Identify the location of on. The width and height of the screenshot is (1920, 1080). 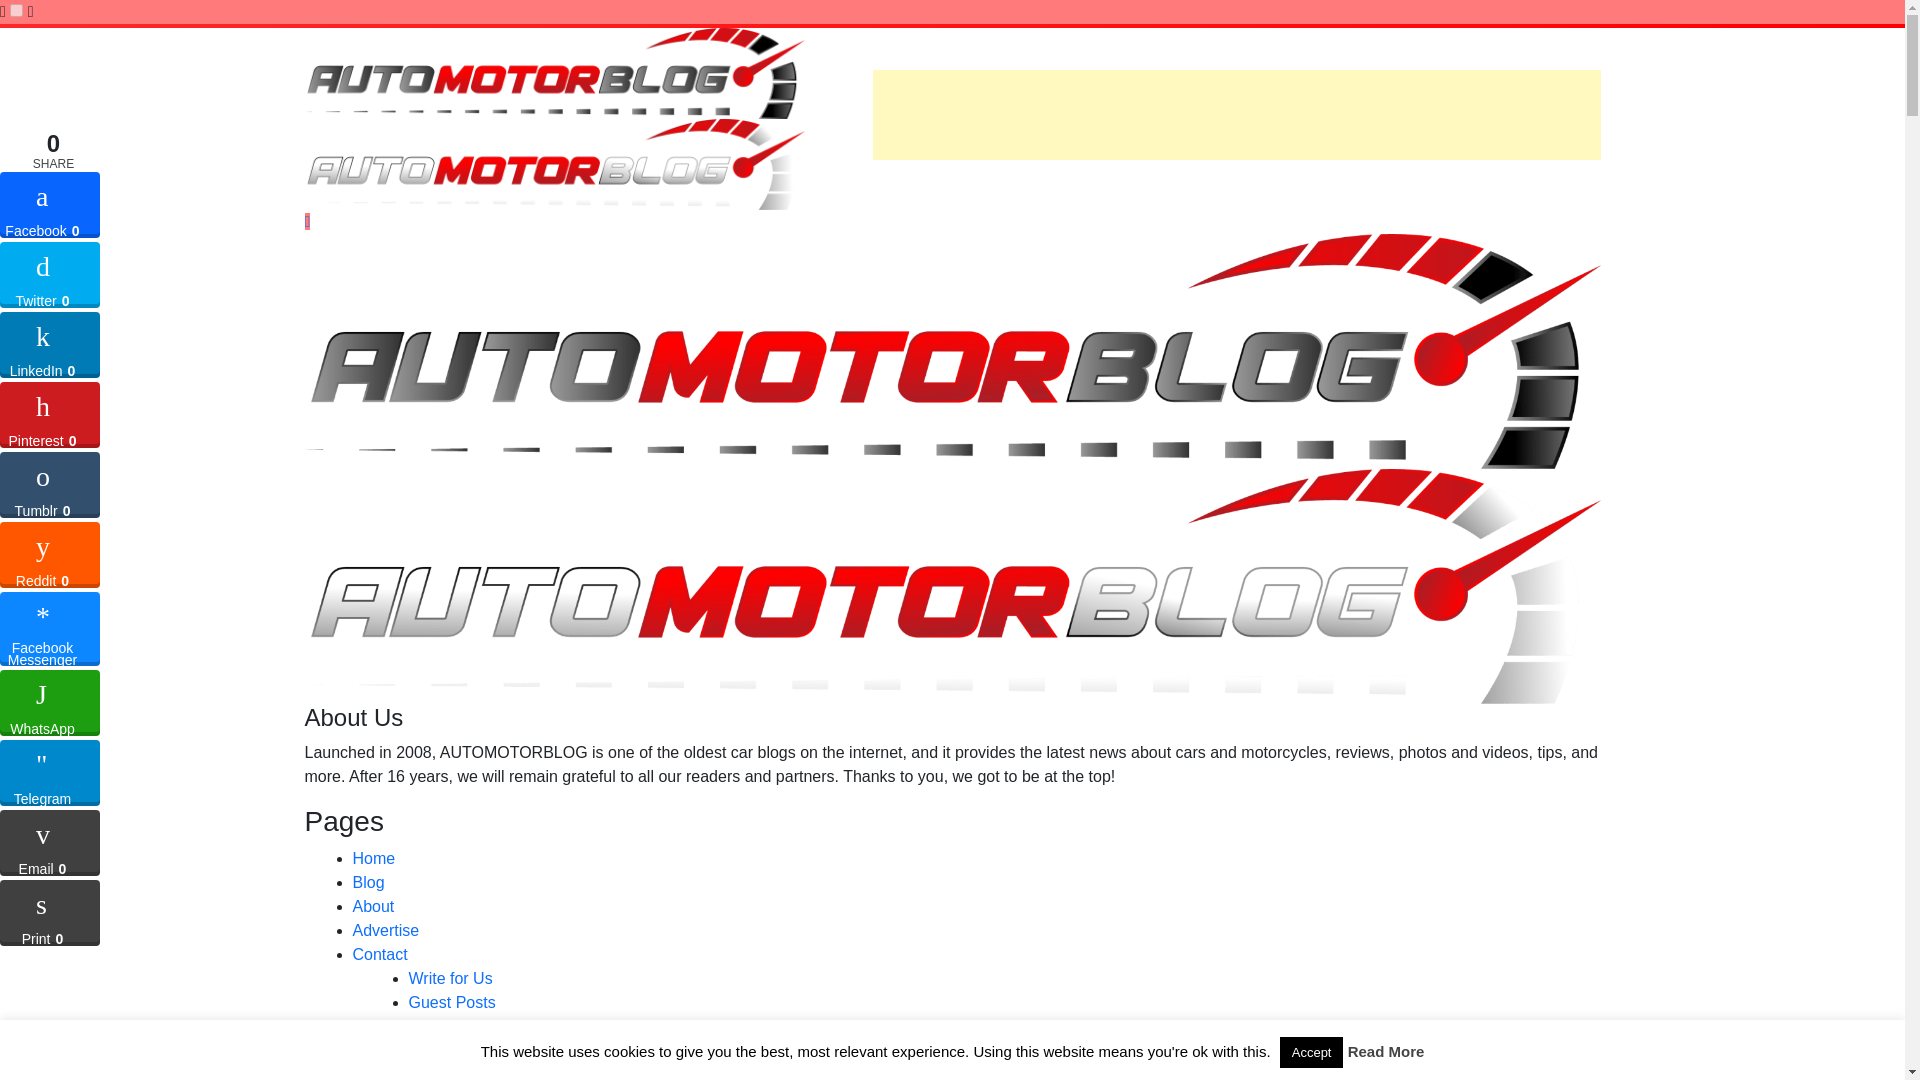
(16, 10).